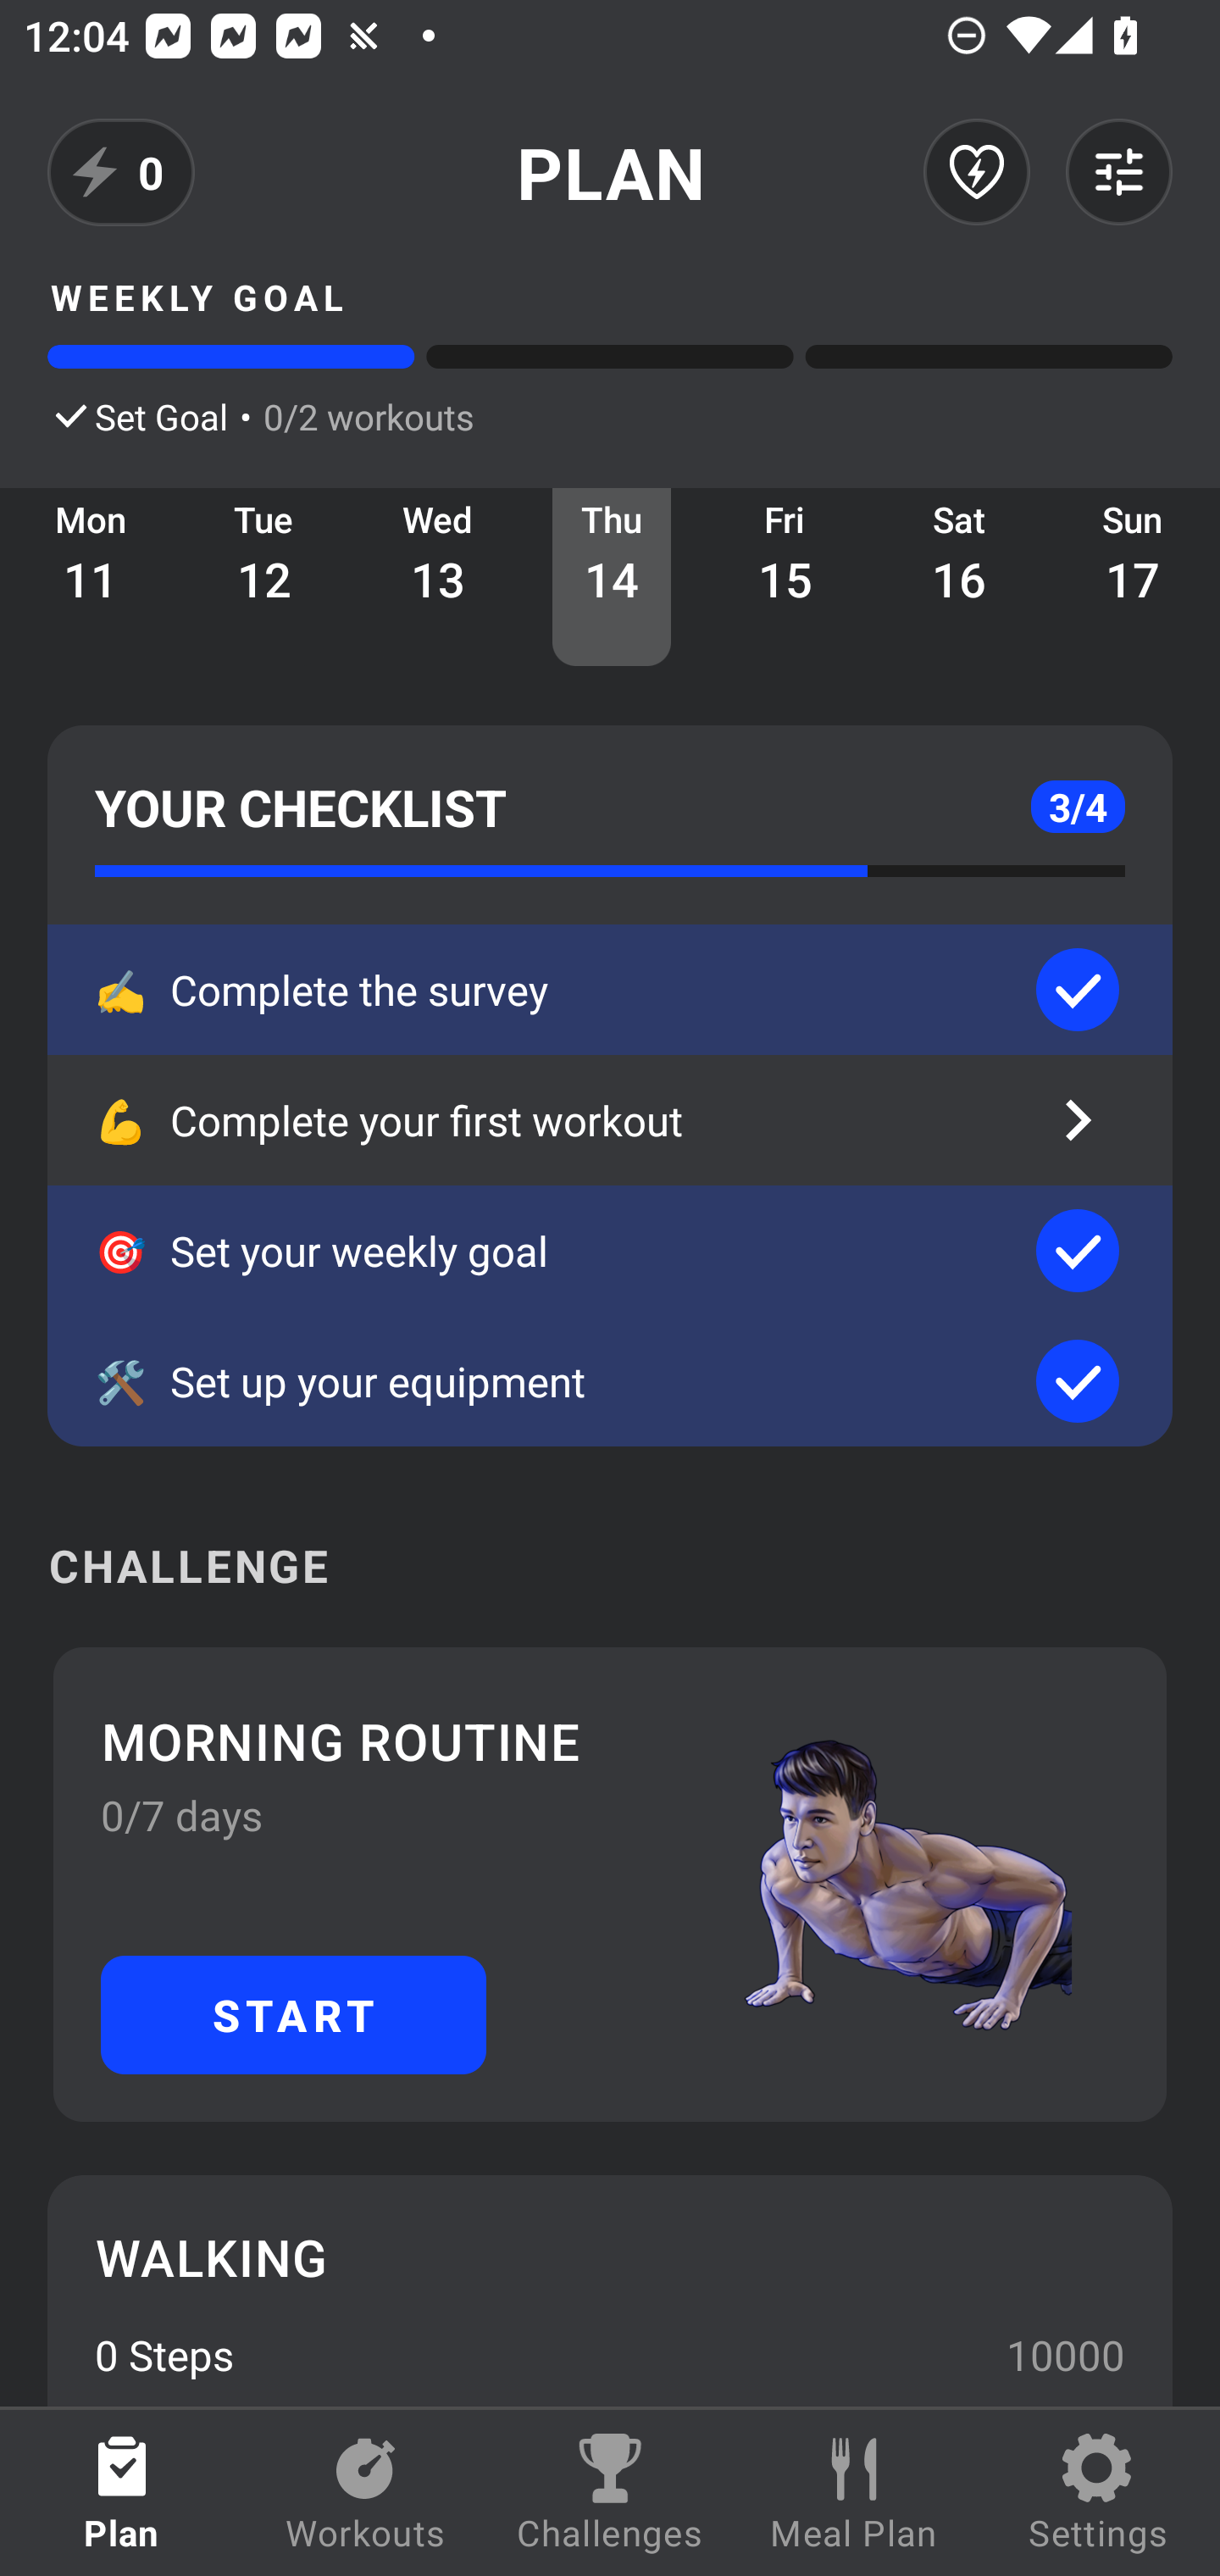 This screenshot has width=1220, height=2576. Describe the element at coordinates (610, 2290) in the screenshot. I see `WALKING 0 Steps 10000` at that location.